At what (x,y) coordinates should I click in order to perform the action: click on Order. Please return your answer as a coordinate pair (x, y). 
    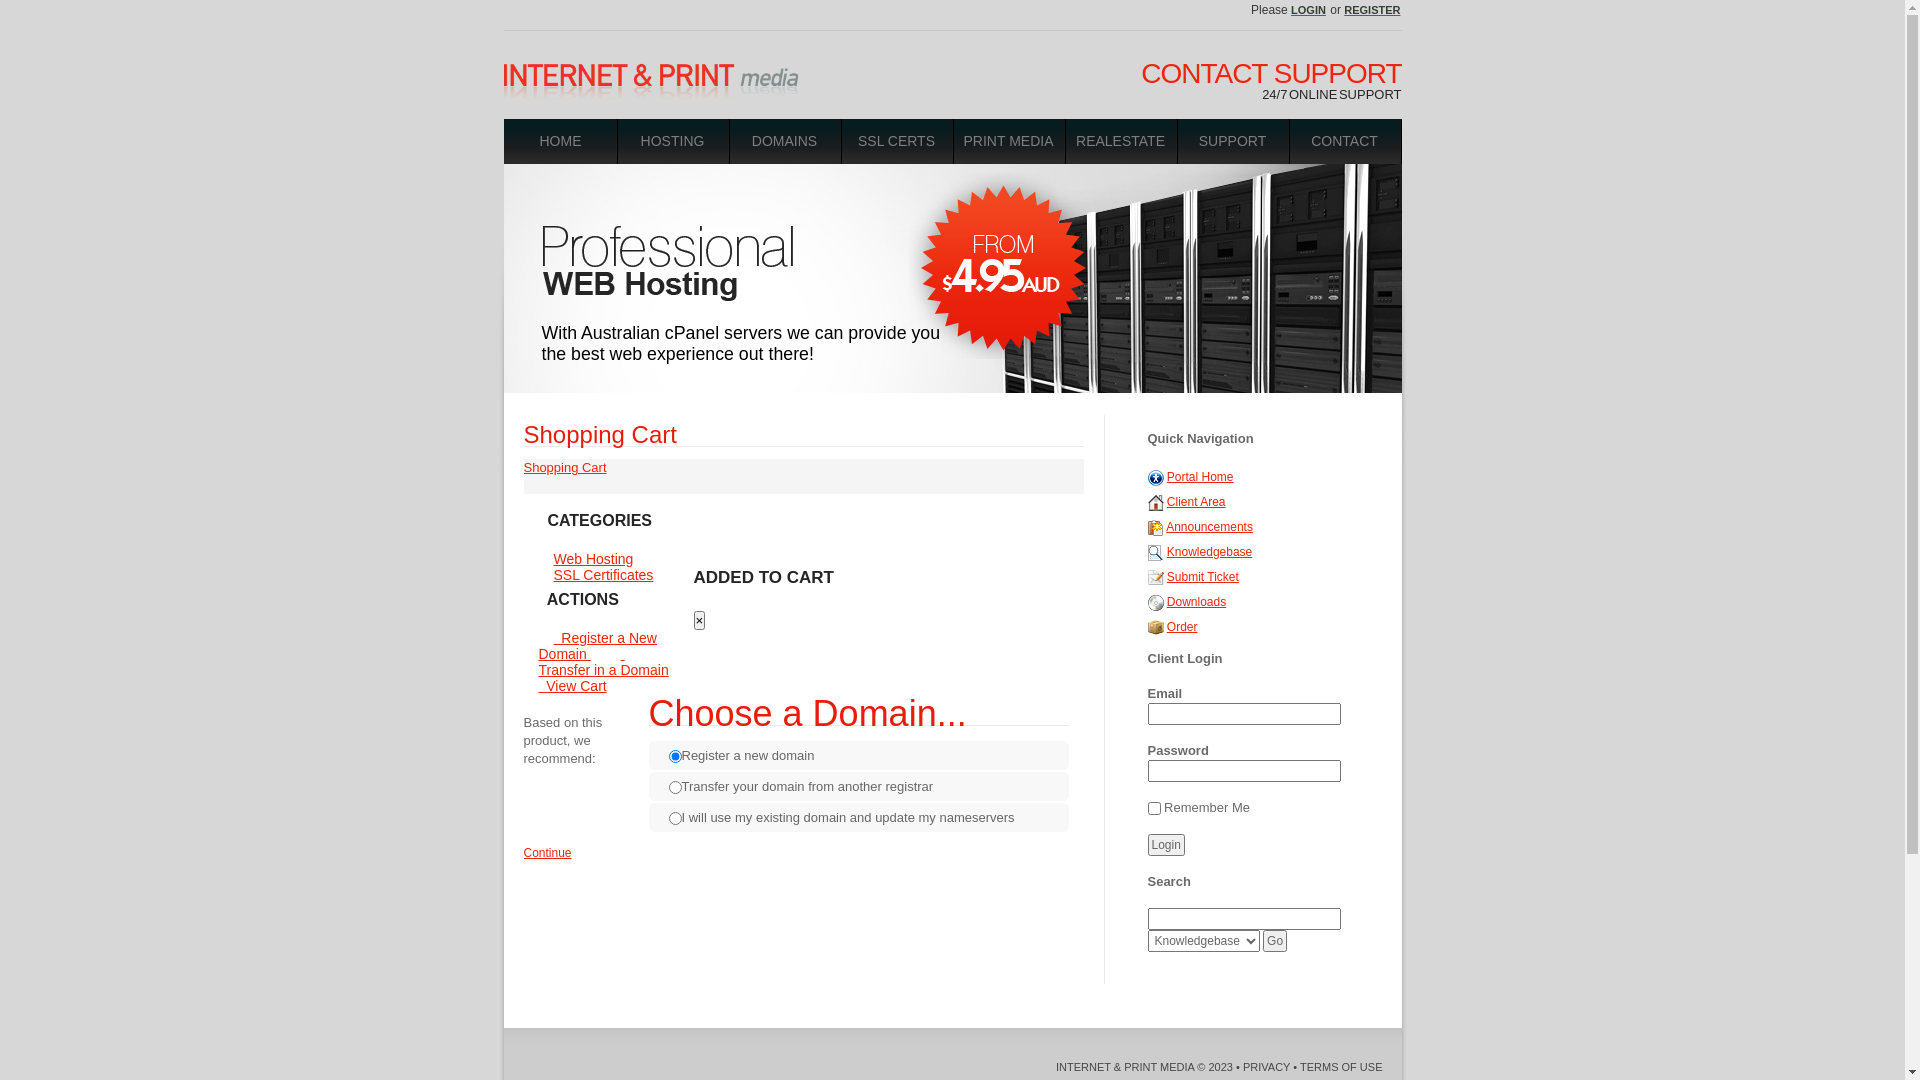
    Looking at the image, I should click on (1156, 627).